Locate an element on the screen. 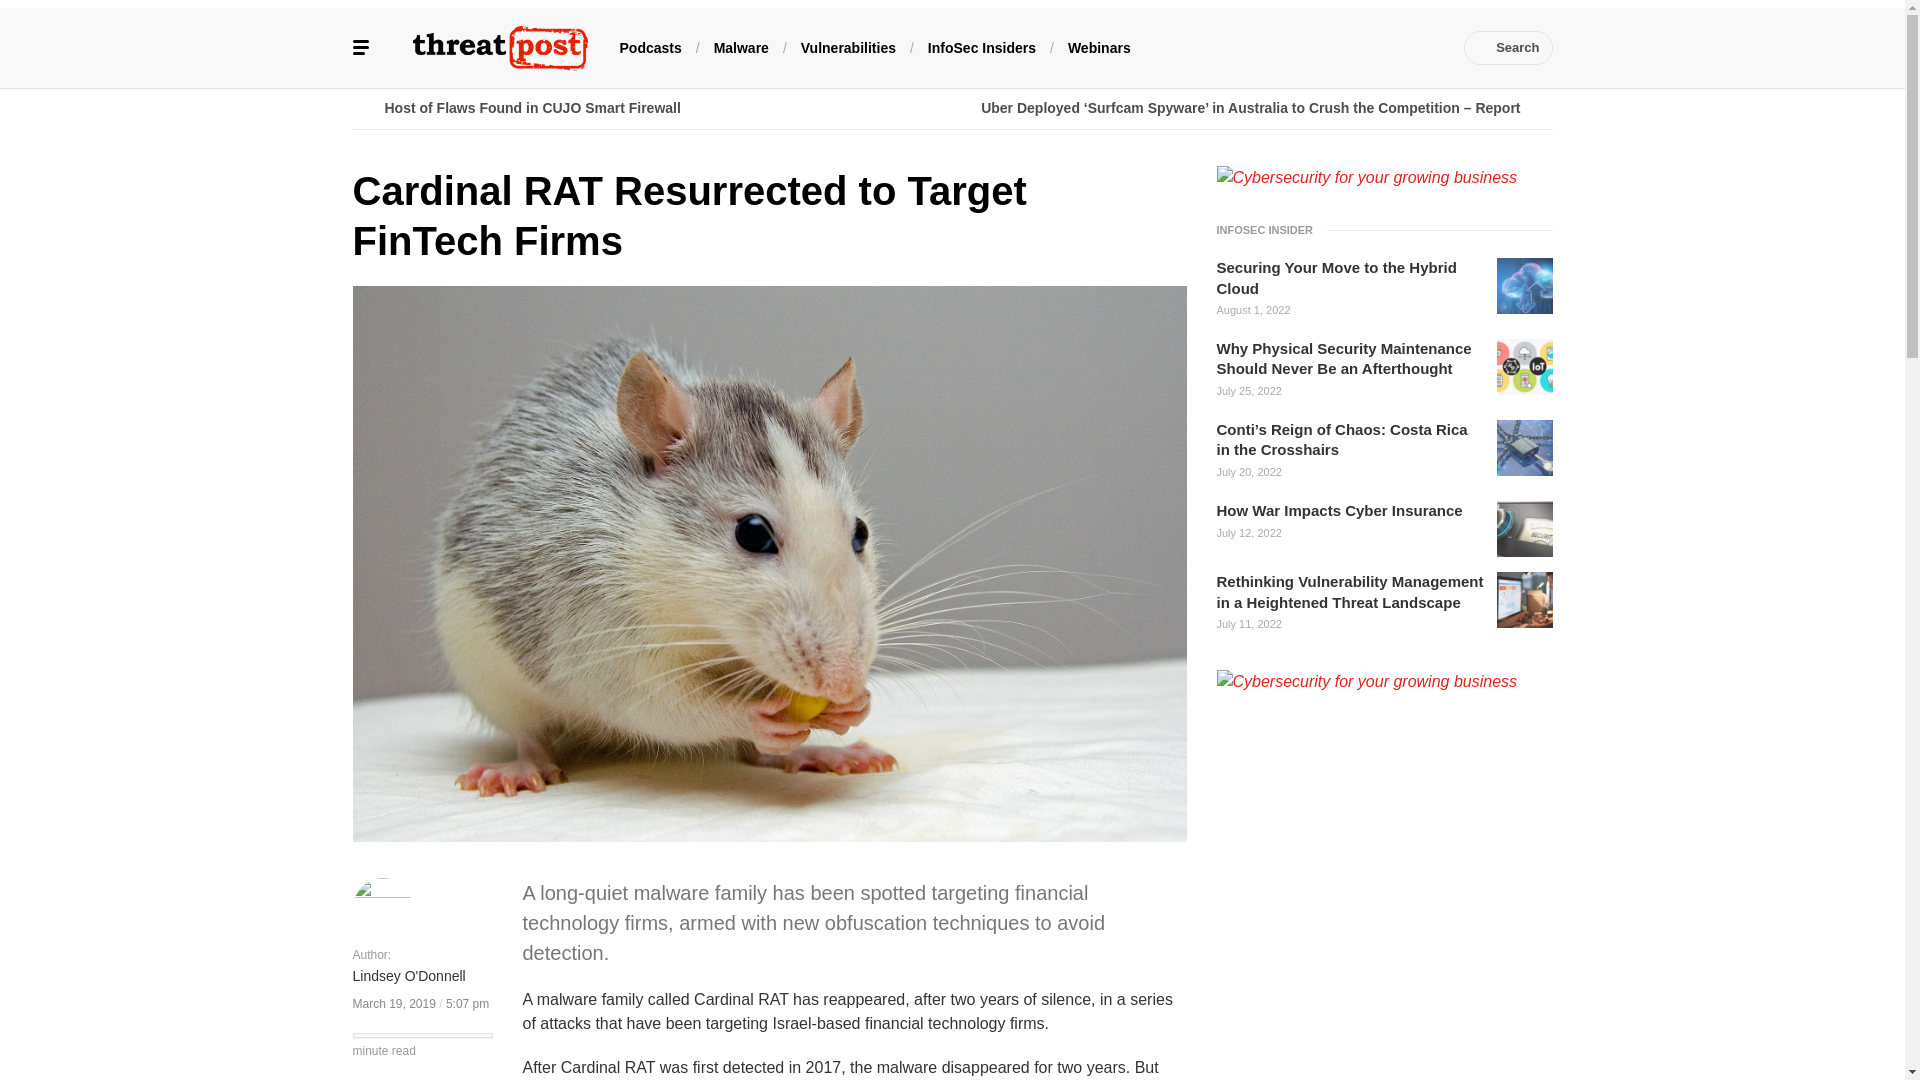 The image size is (1920, 1080). LinkedIn is located at coordinates (1305, 48).